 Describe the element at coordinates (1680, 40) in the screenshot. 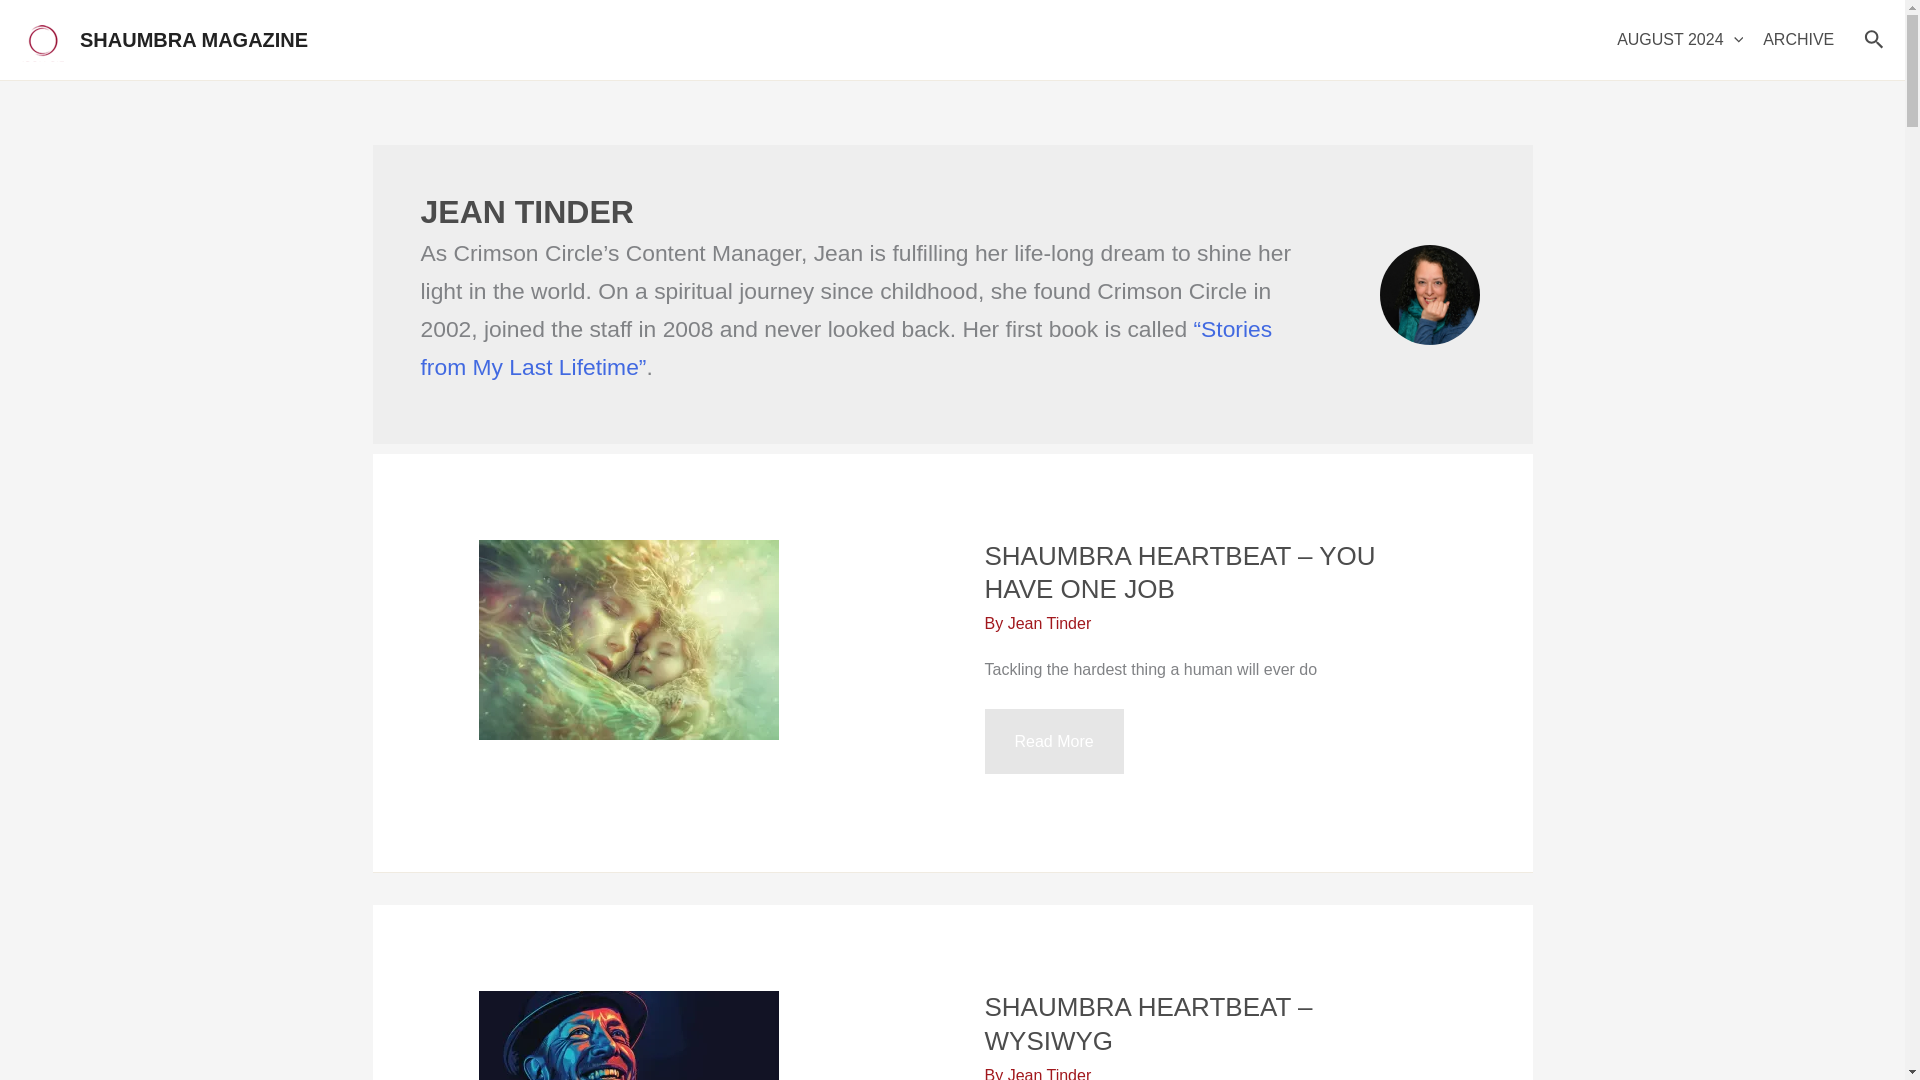

I see `AUGUST 2024` at that location.